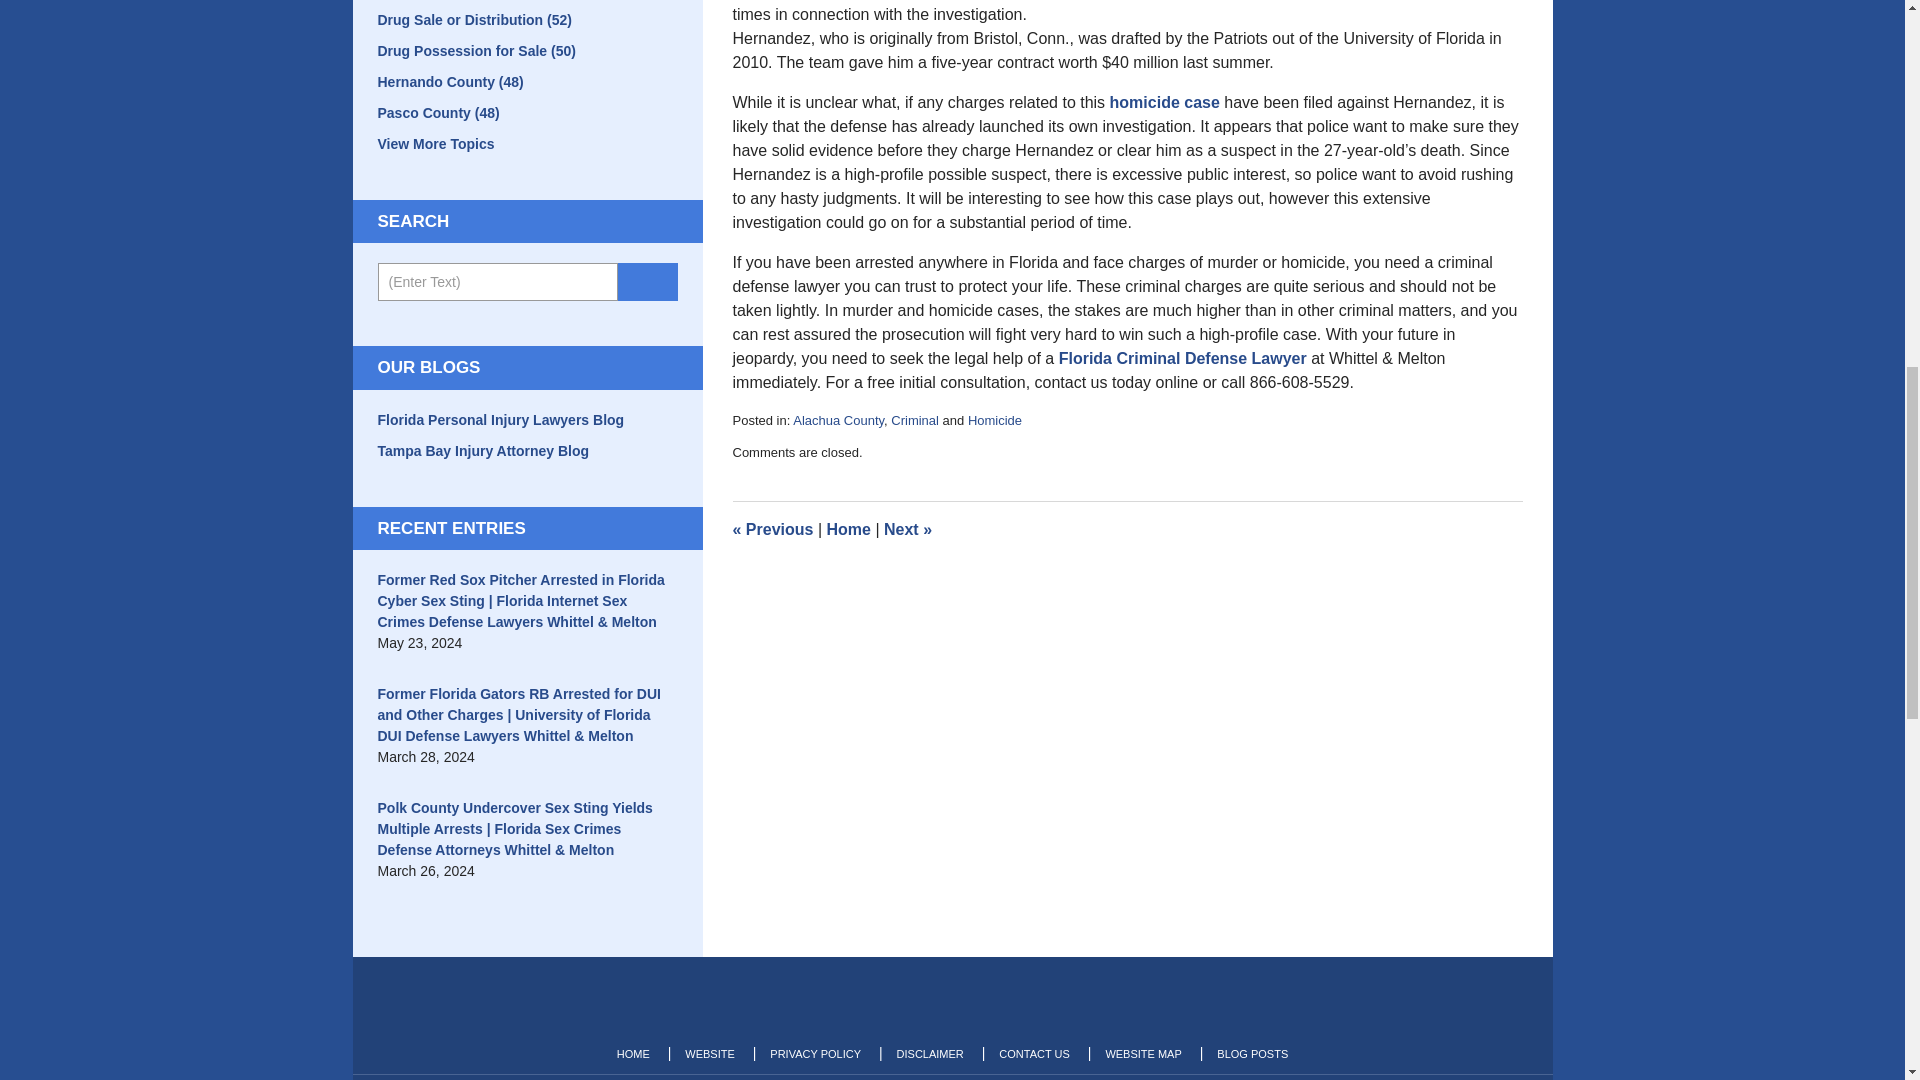 The width and height of the screenshot is (1920, 1080). Describe the element at coordinates (1164, 102) in the screenshot. I see `homicide case` at that location.